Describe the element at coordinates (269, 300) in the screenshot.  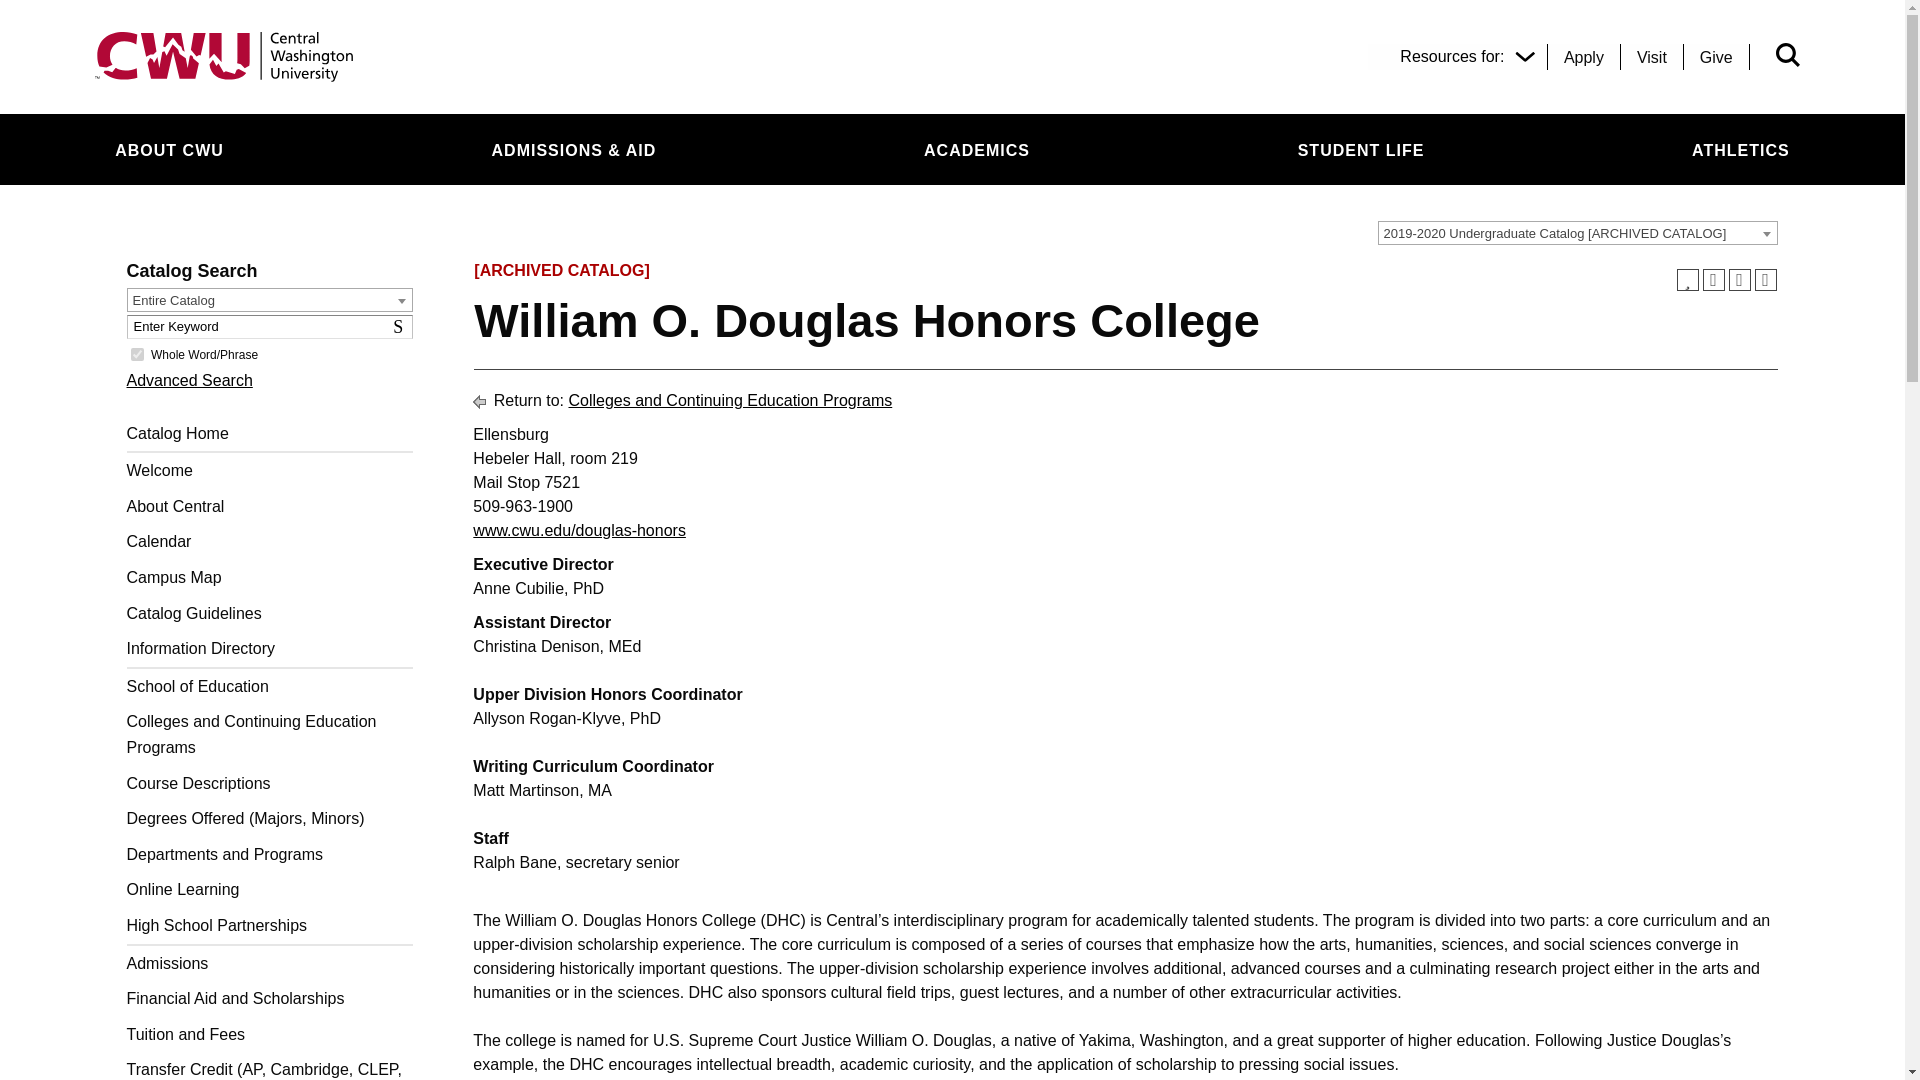
I see `Choose Search Location` at that location.